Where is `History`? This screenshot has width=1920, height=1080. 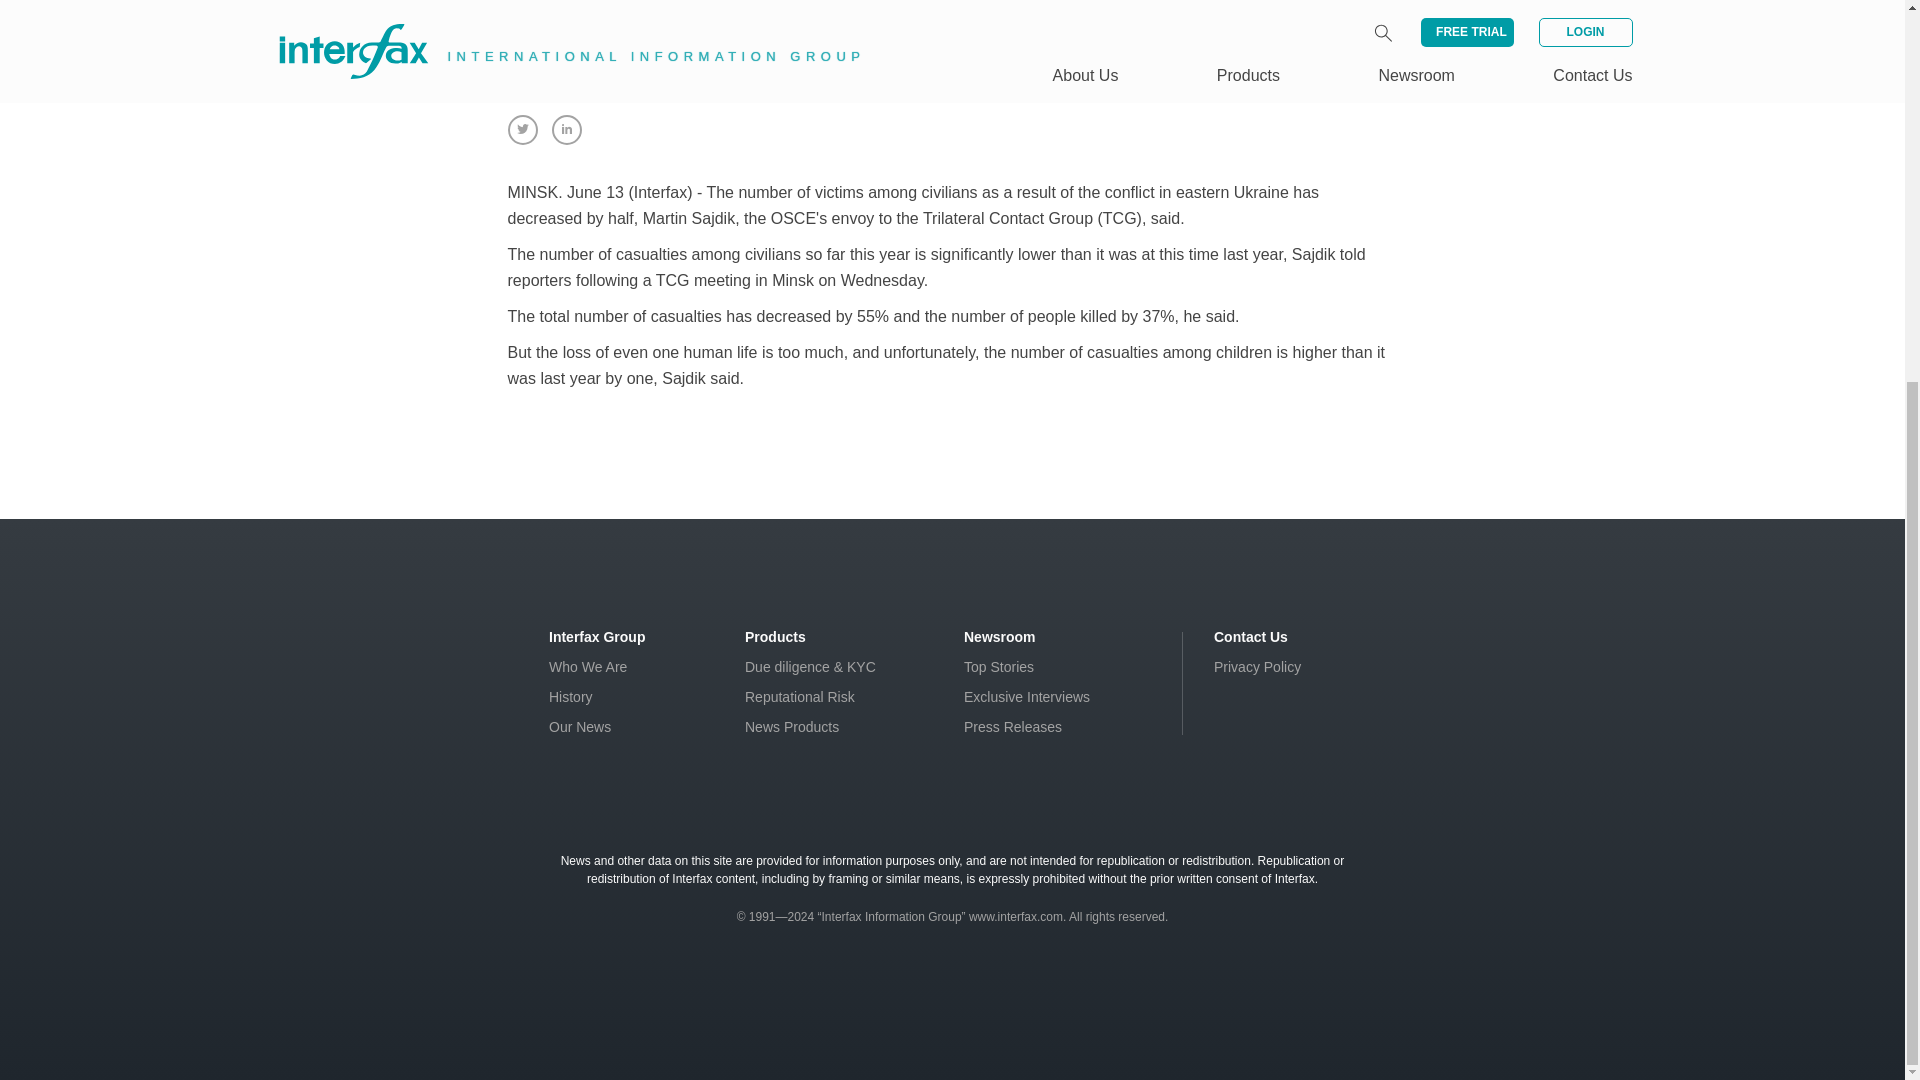
History is located at coordinates (571, 697).